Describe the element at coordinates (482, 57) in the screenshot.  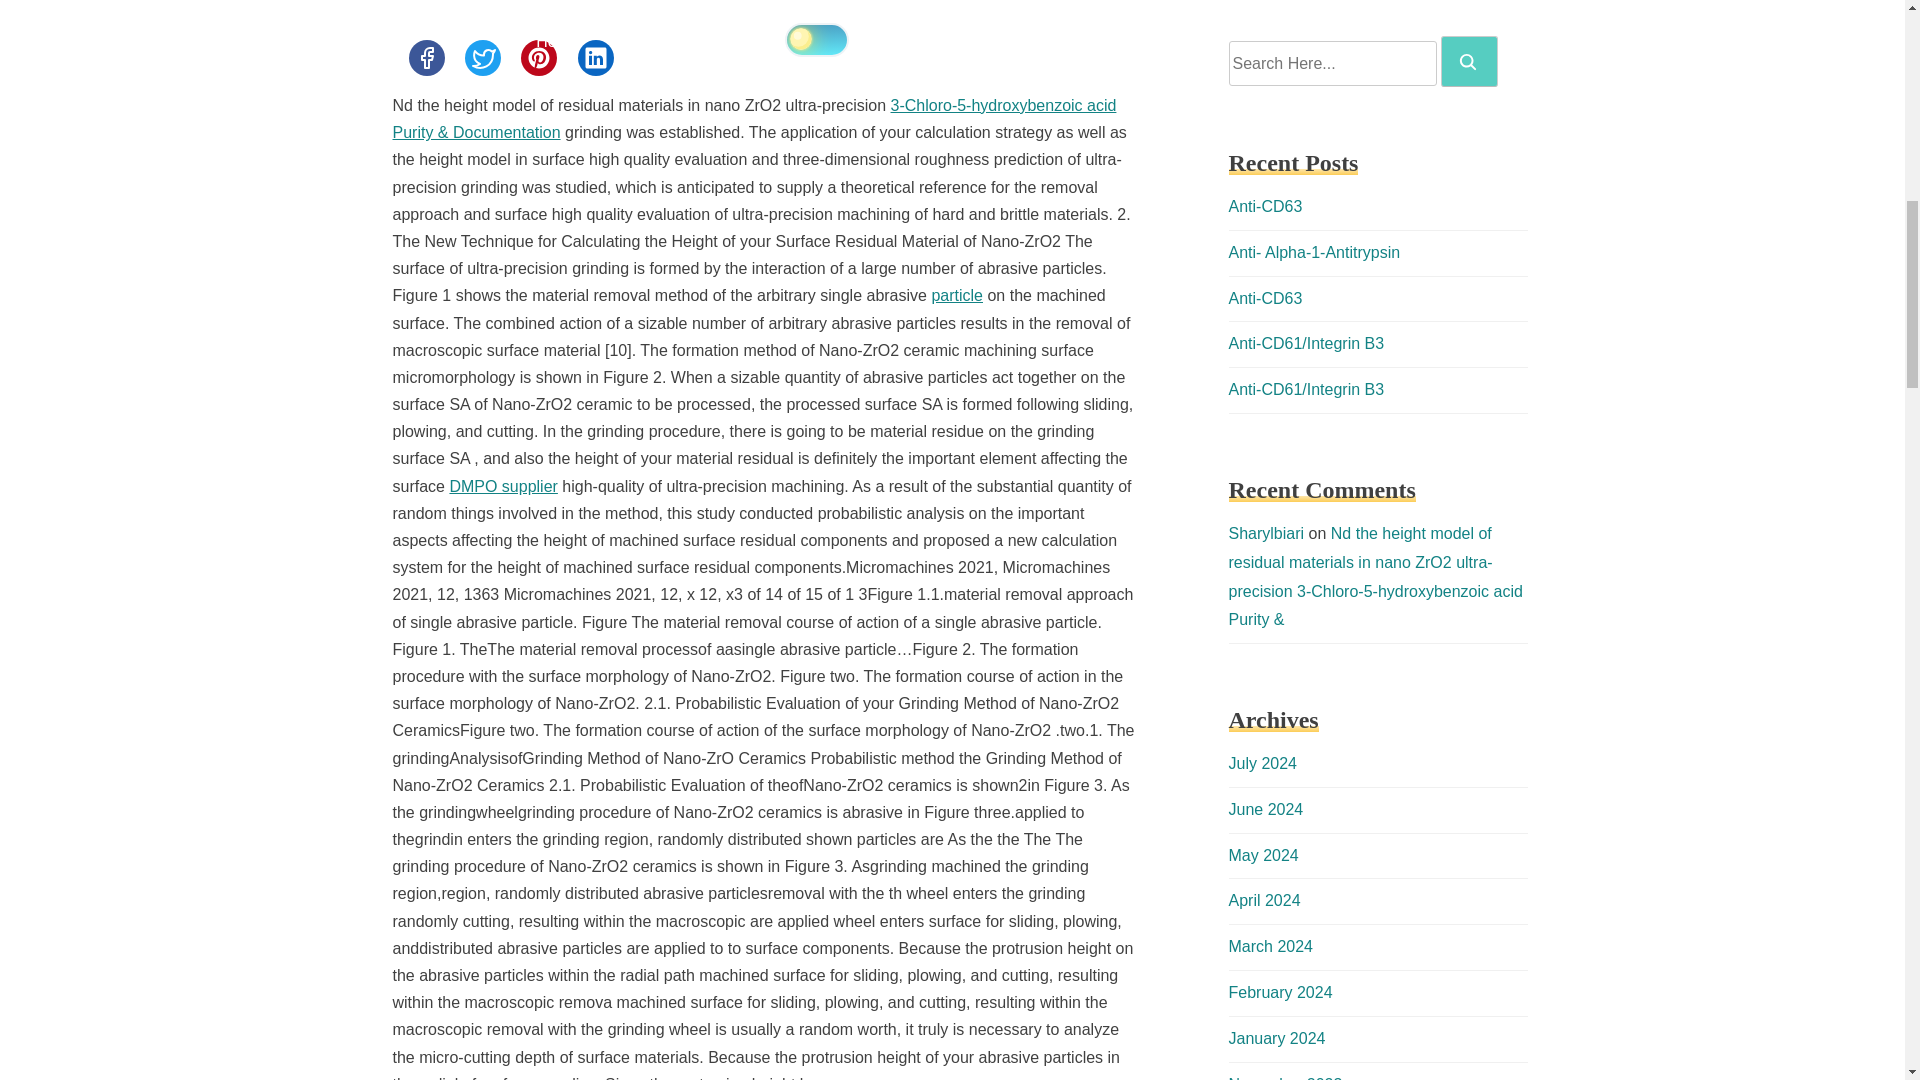
I see `Share this post on Twitter` at that location.